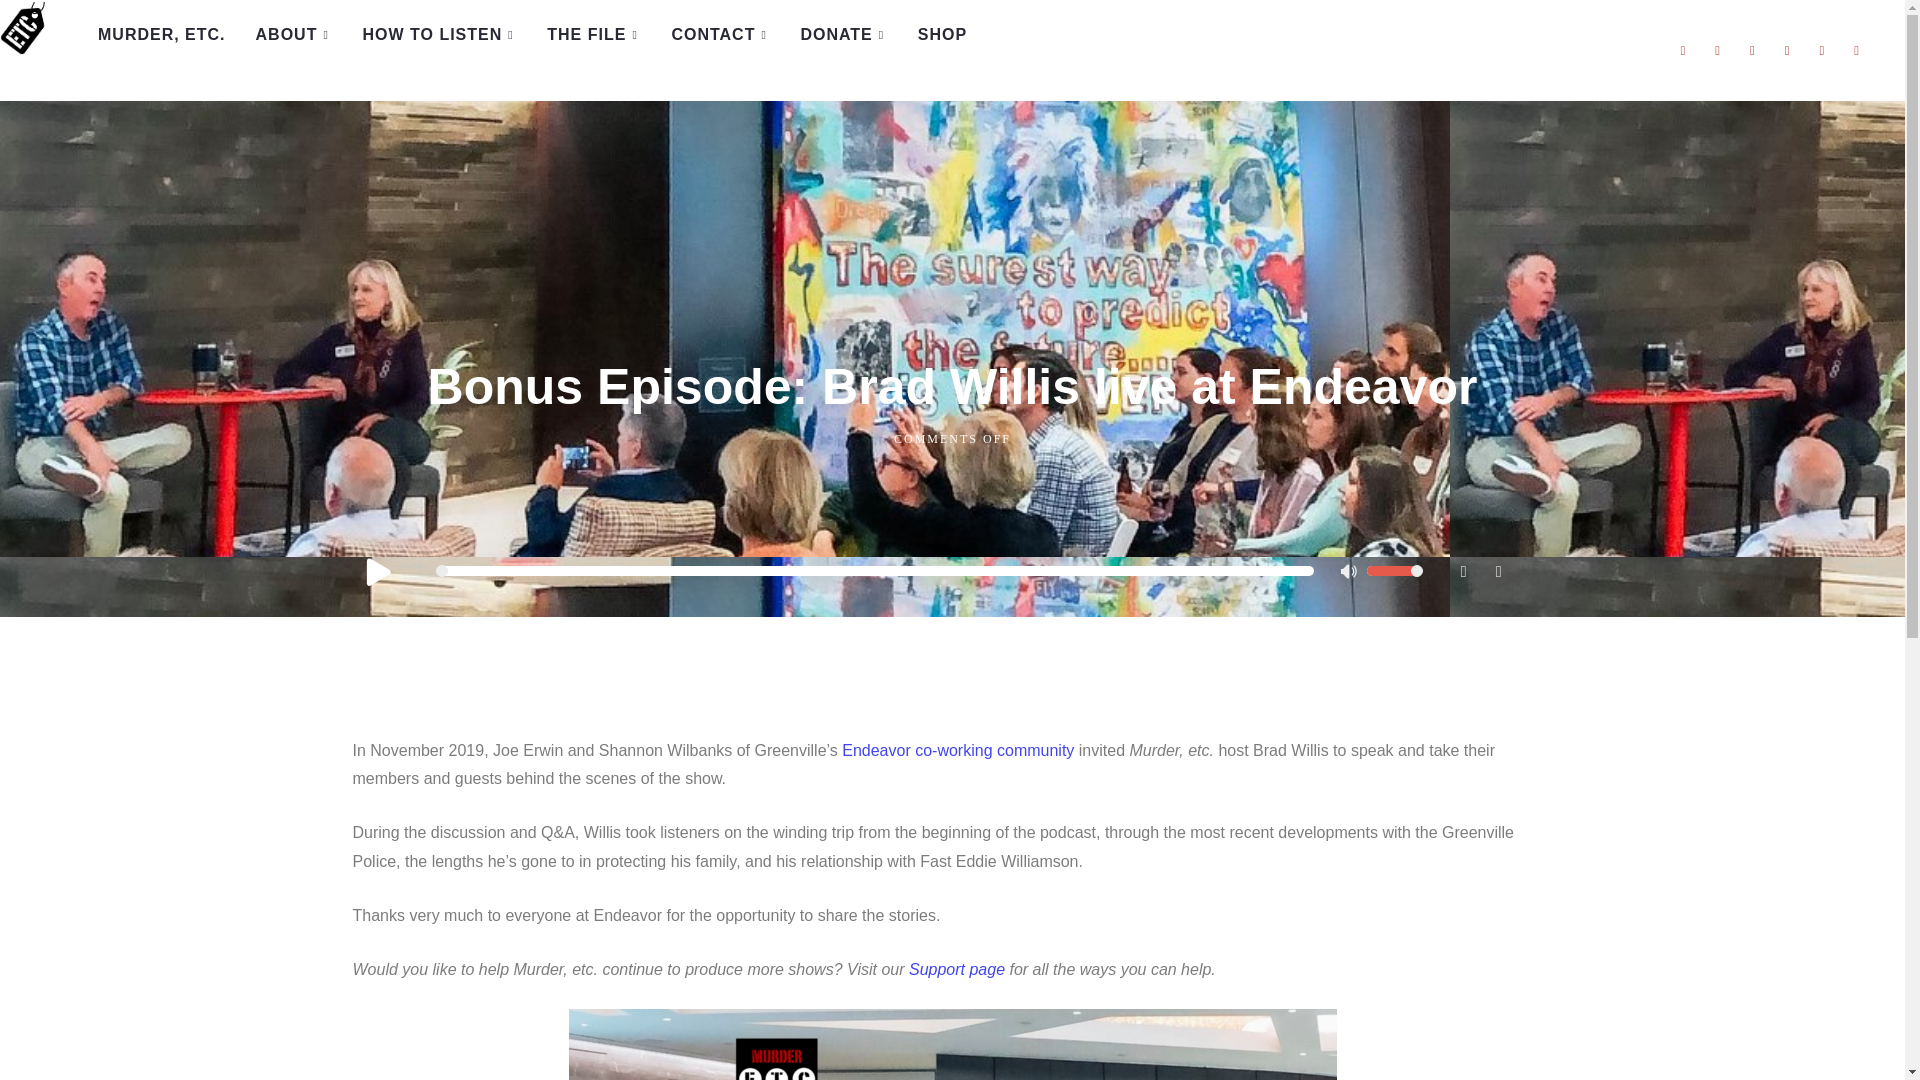  Describe the element at coordinates (162, 35) in the screenshot. I see `MURDER, ETC.` at that location.